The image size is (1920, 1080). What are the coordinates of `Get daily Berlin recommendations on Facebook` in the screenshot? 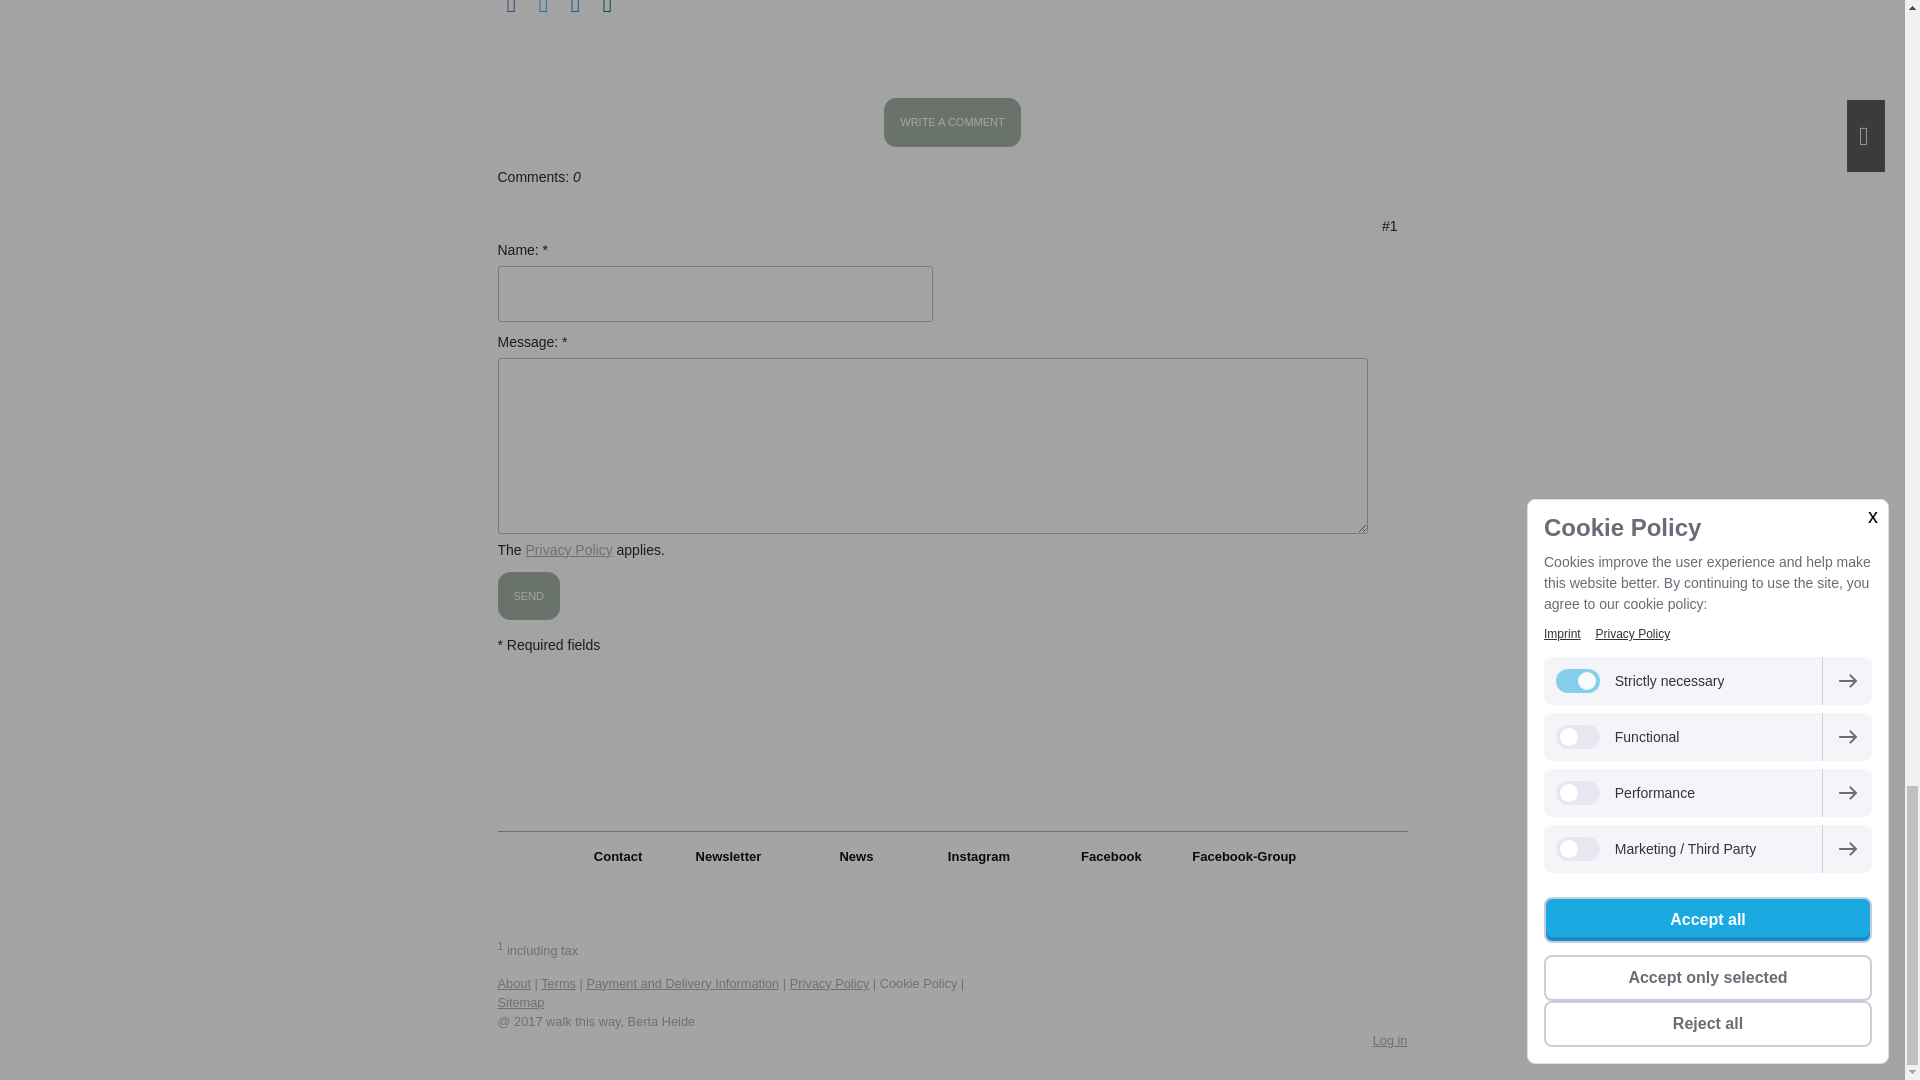 It's located at (1111, 856).